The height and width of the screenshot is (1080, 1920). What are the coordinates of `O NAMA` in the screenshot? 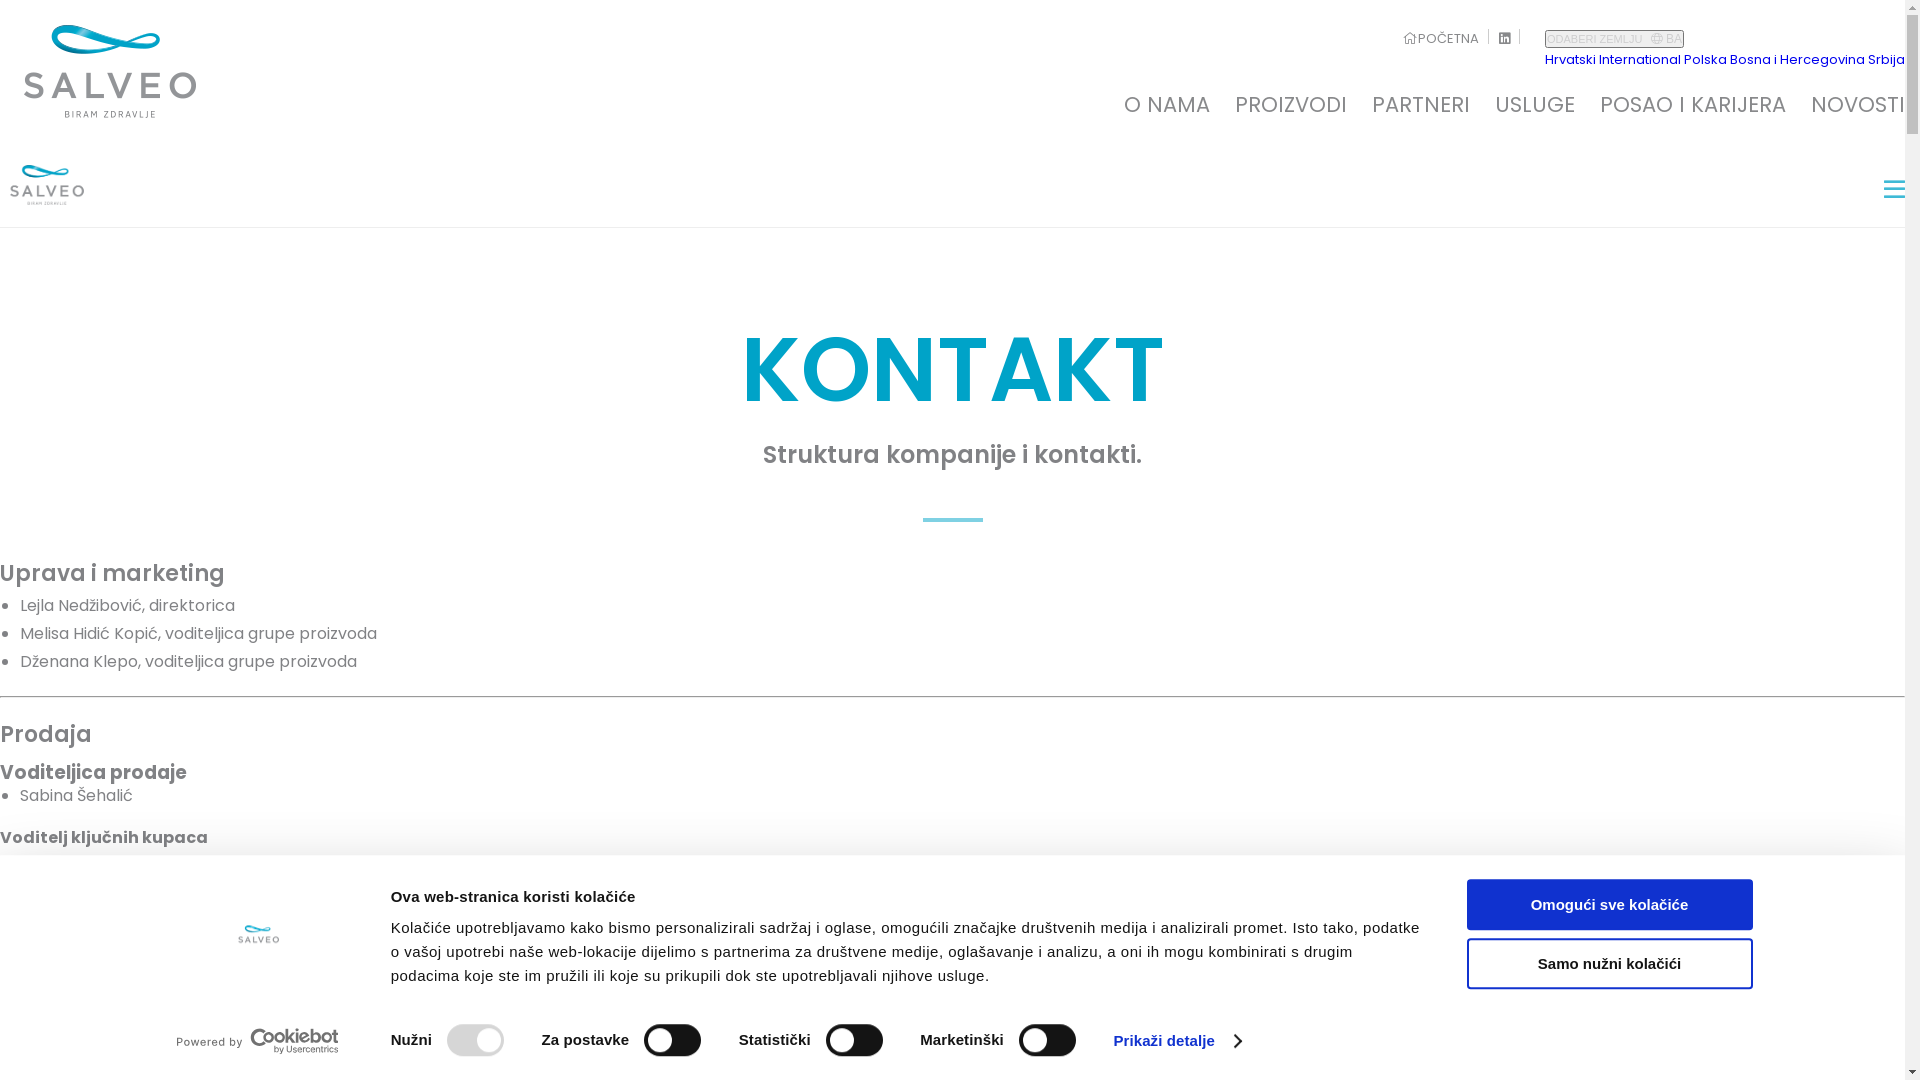 It's located at (1167, 120).